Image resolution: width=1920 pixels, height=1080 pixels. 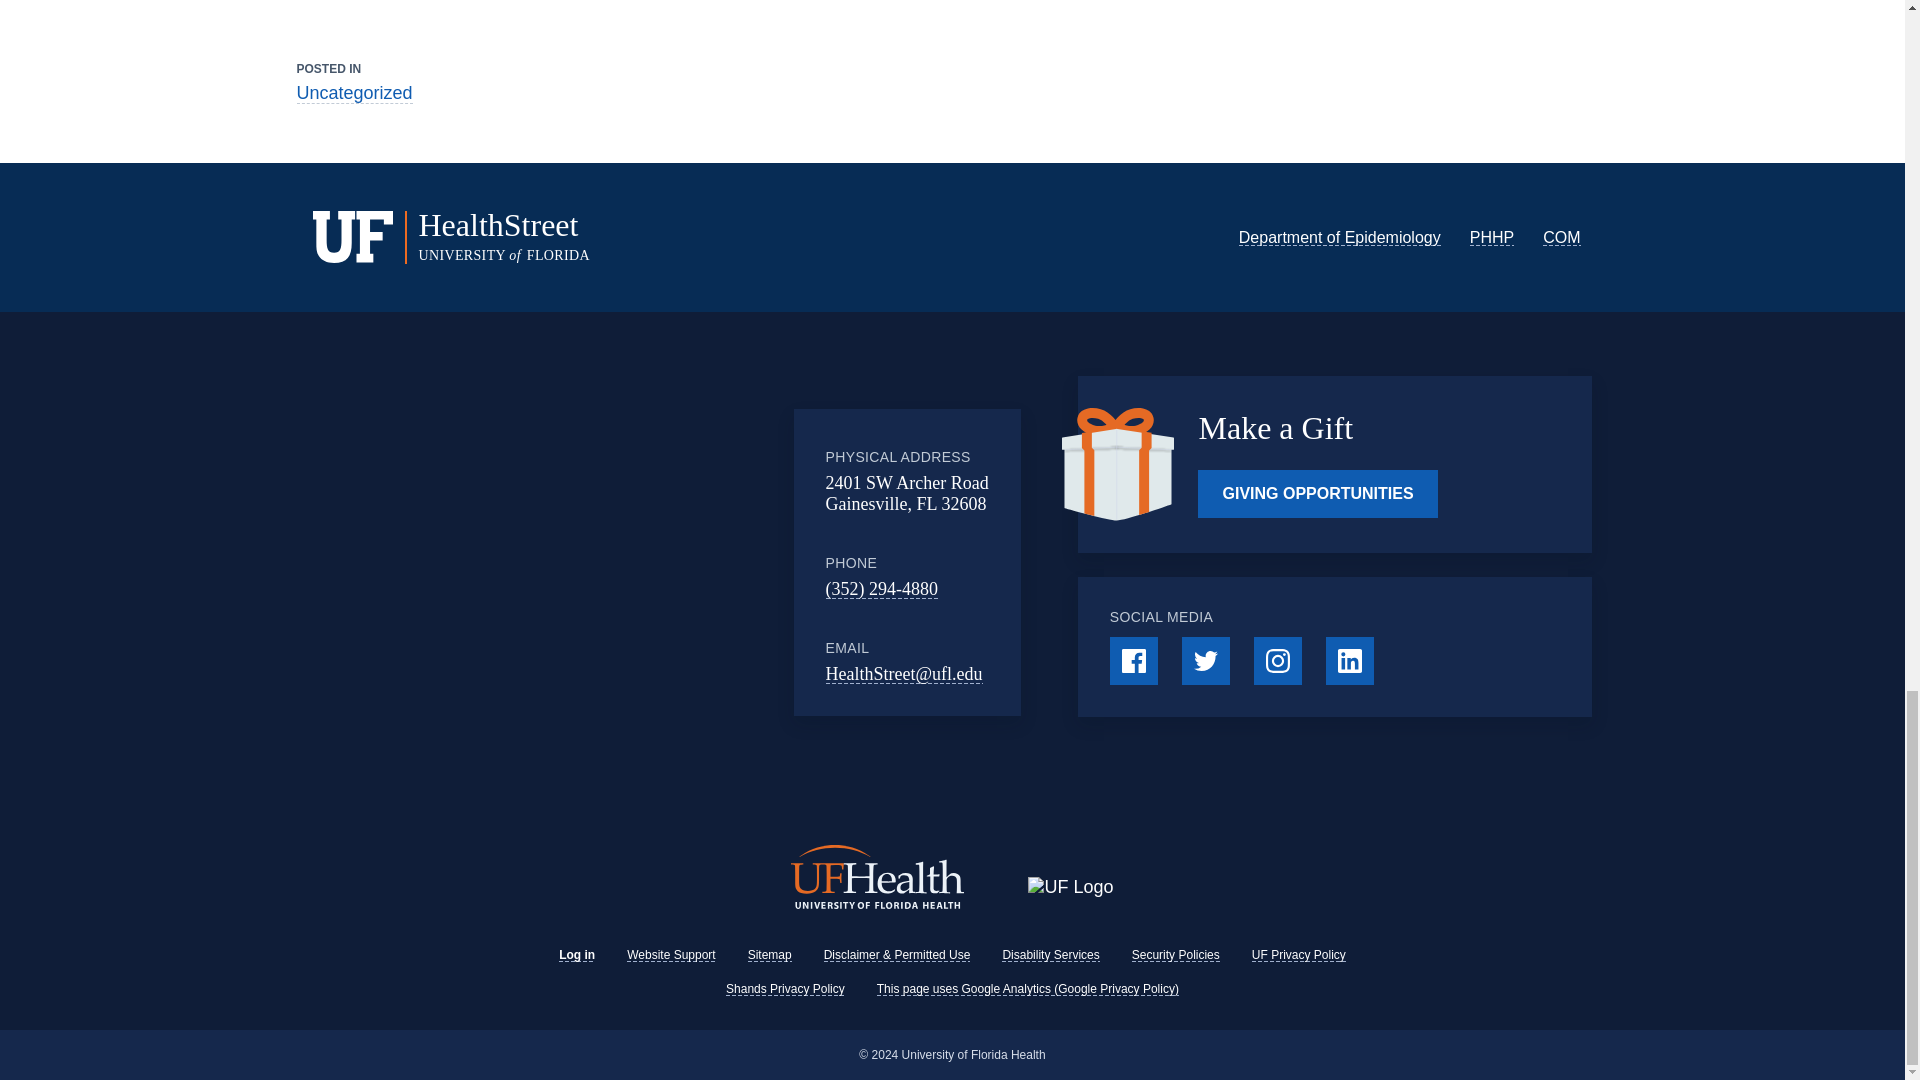 What do you see at coordinates (770, 955) in the screenshot?
I see `Sitemap` at bounding box center [770, 955].